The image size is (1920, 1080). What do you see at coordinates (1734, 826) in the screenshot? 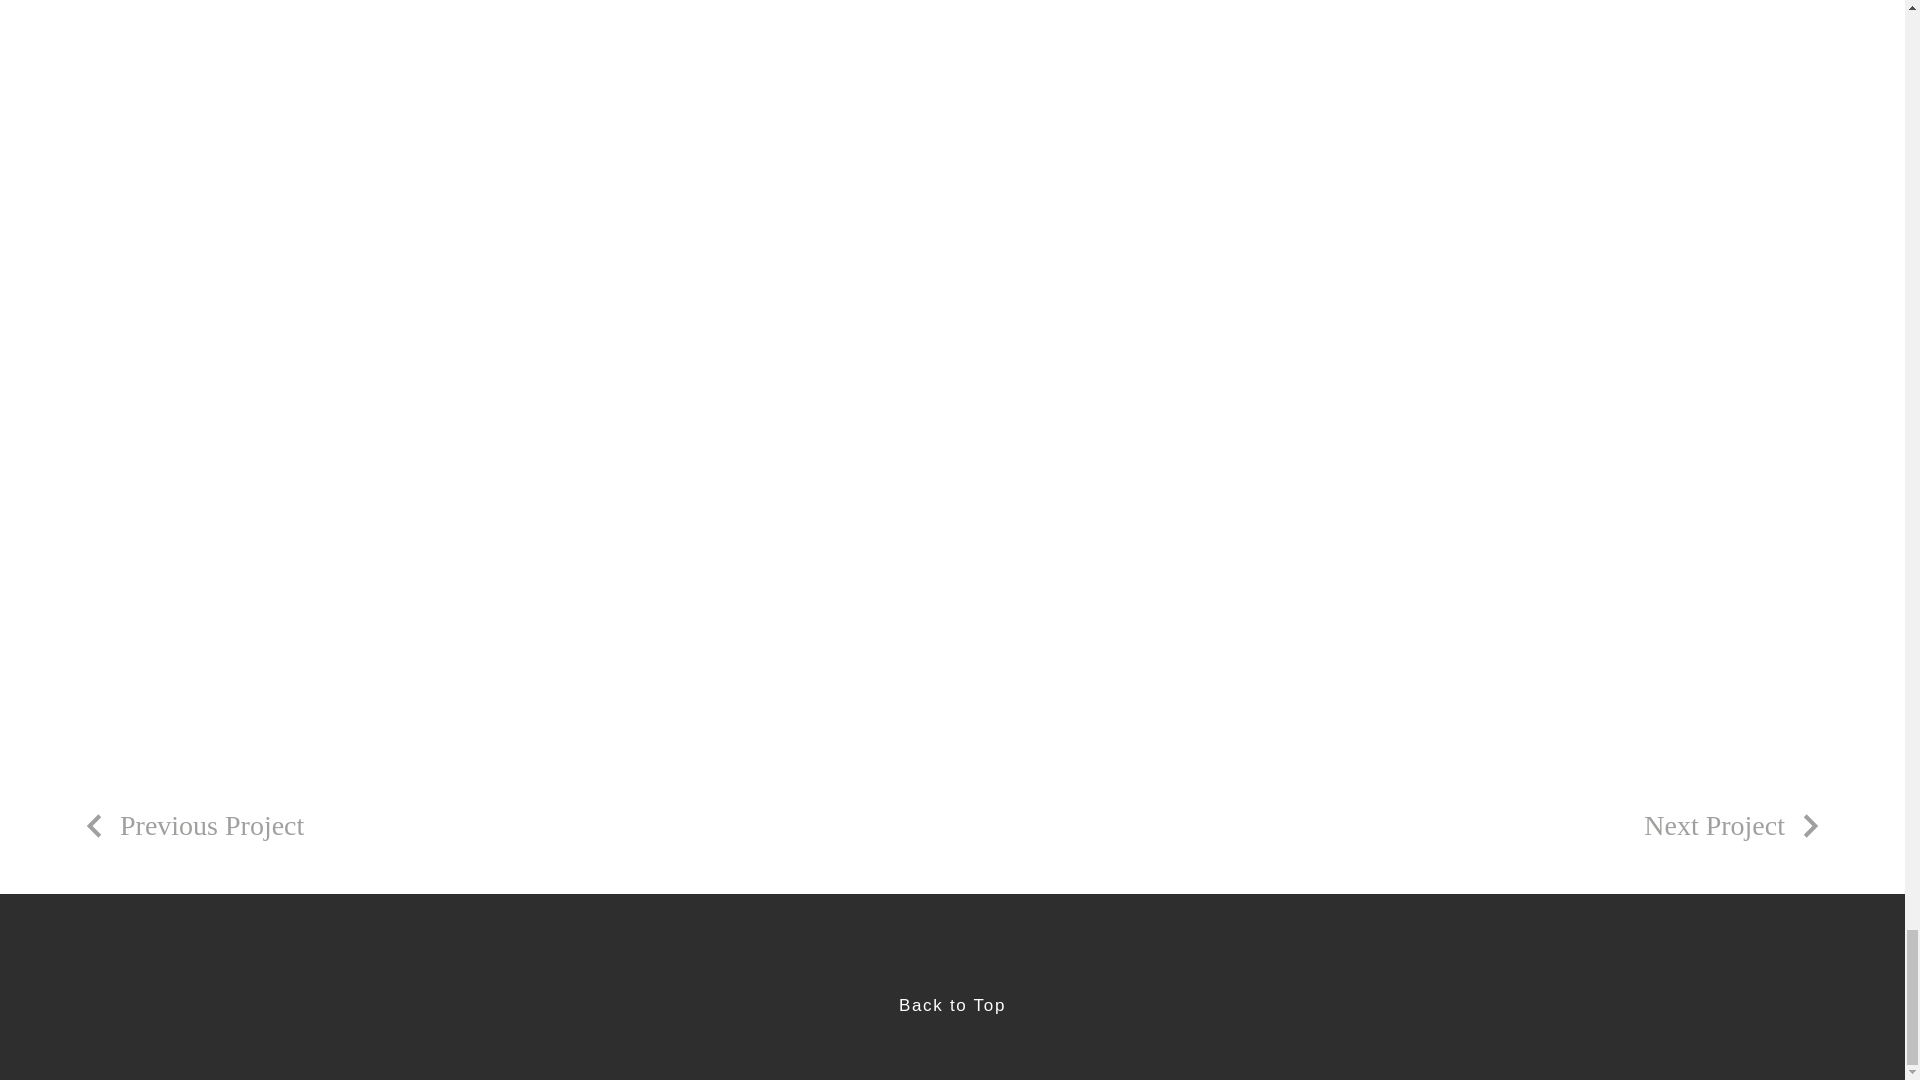
I see `Next Project` at bounding box center [1734, 826].